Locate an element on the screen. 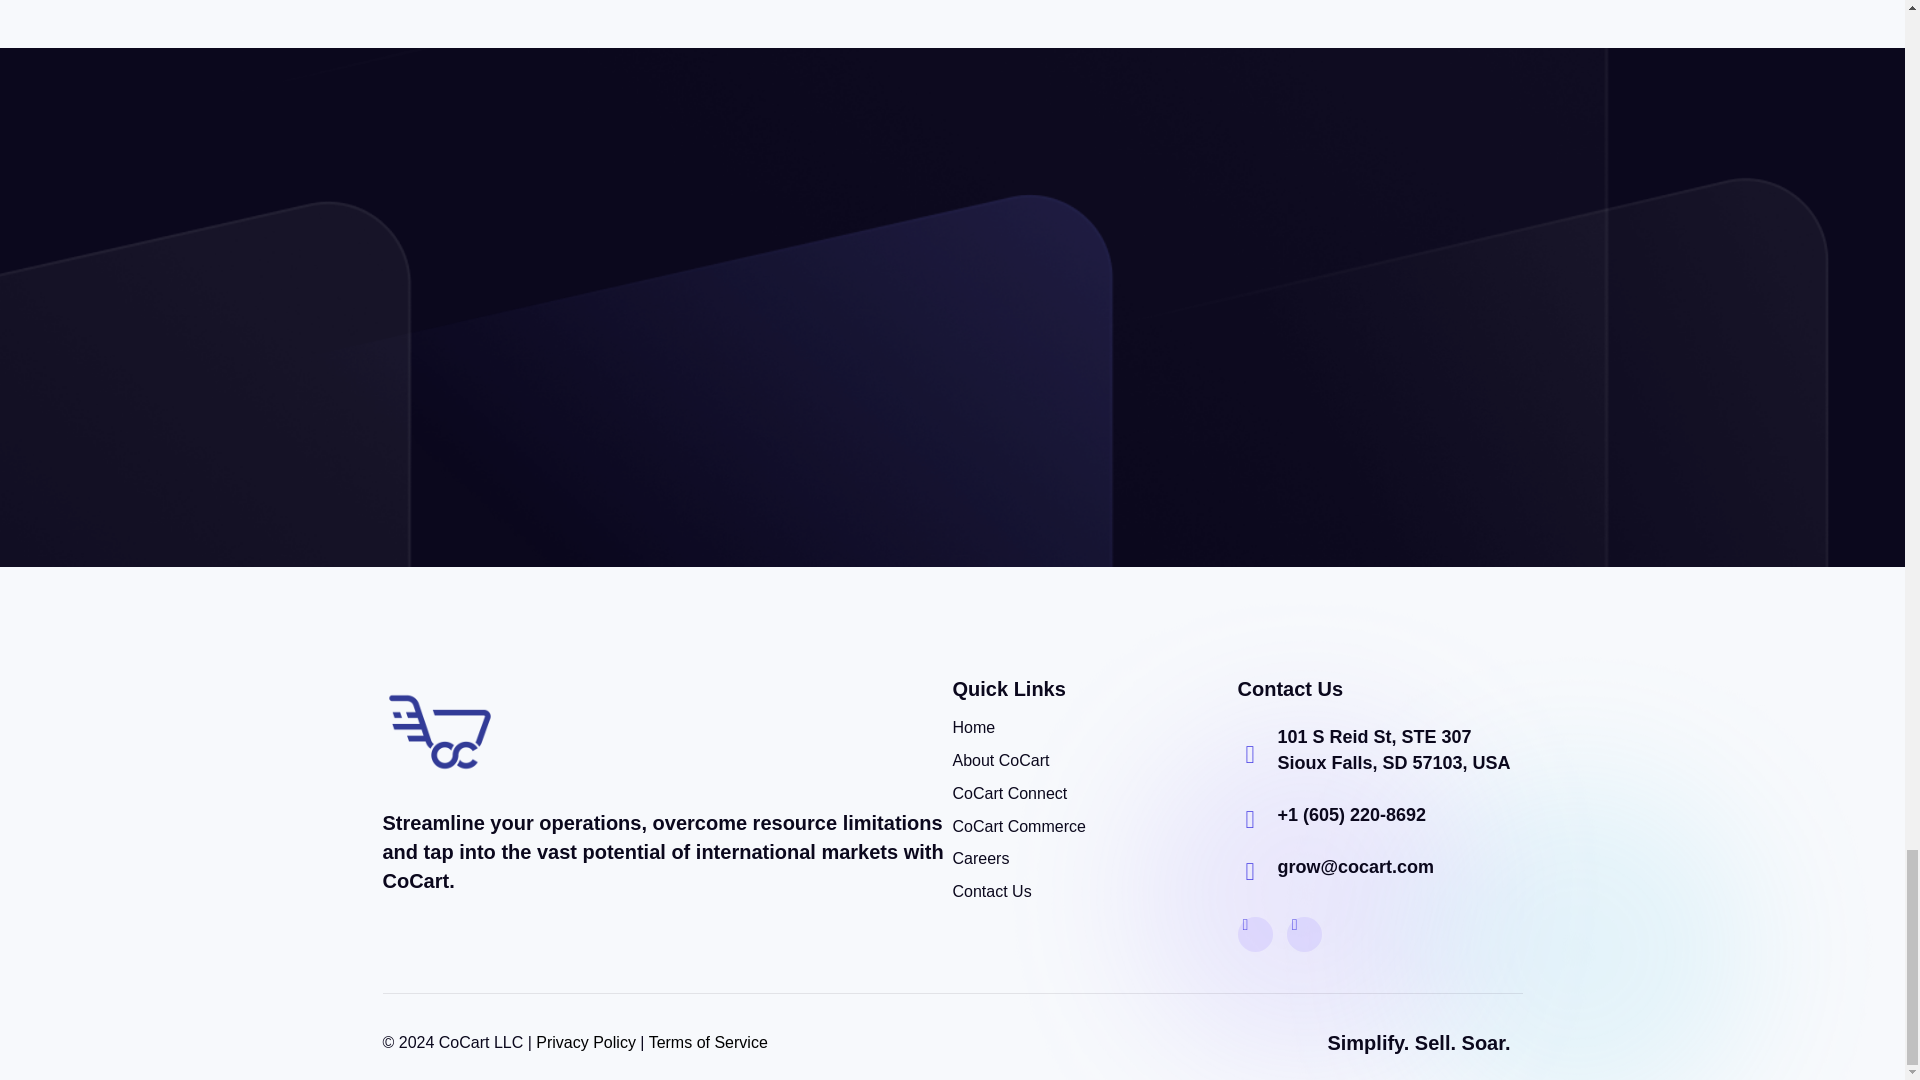 Image resolution: width=1920 pixels, height=1080 pixels. CoCart Connect is located at coordinates (1010, 794).